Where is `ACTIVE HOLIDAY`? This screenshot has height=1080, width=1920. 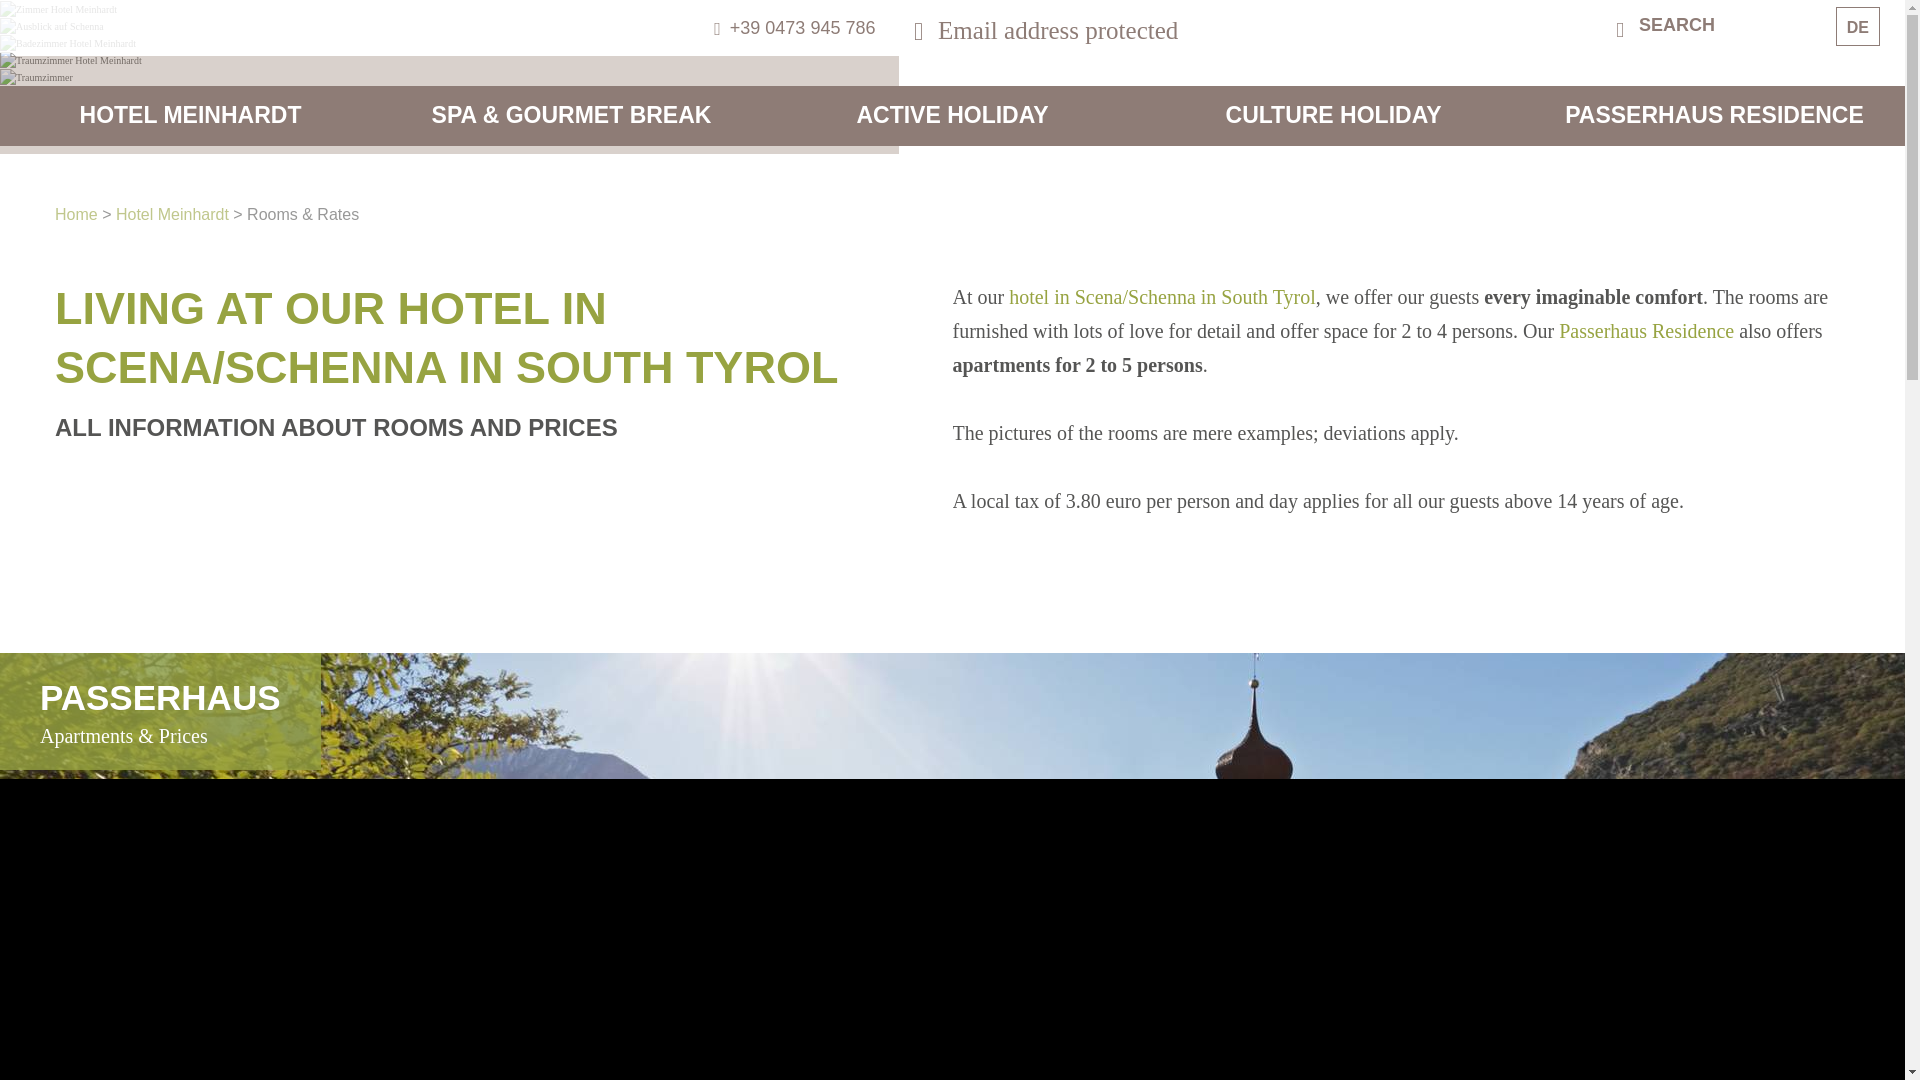
ACTIVE HOLIDAY is located at coordinates (952, 115).